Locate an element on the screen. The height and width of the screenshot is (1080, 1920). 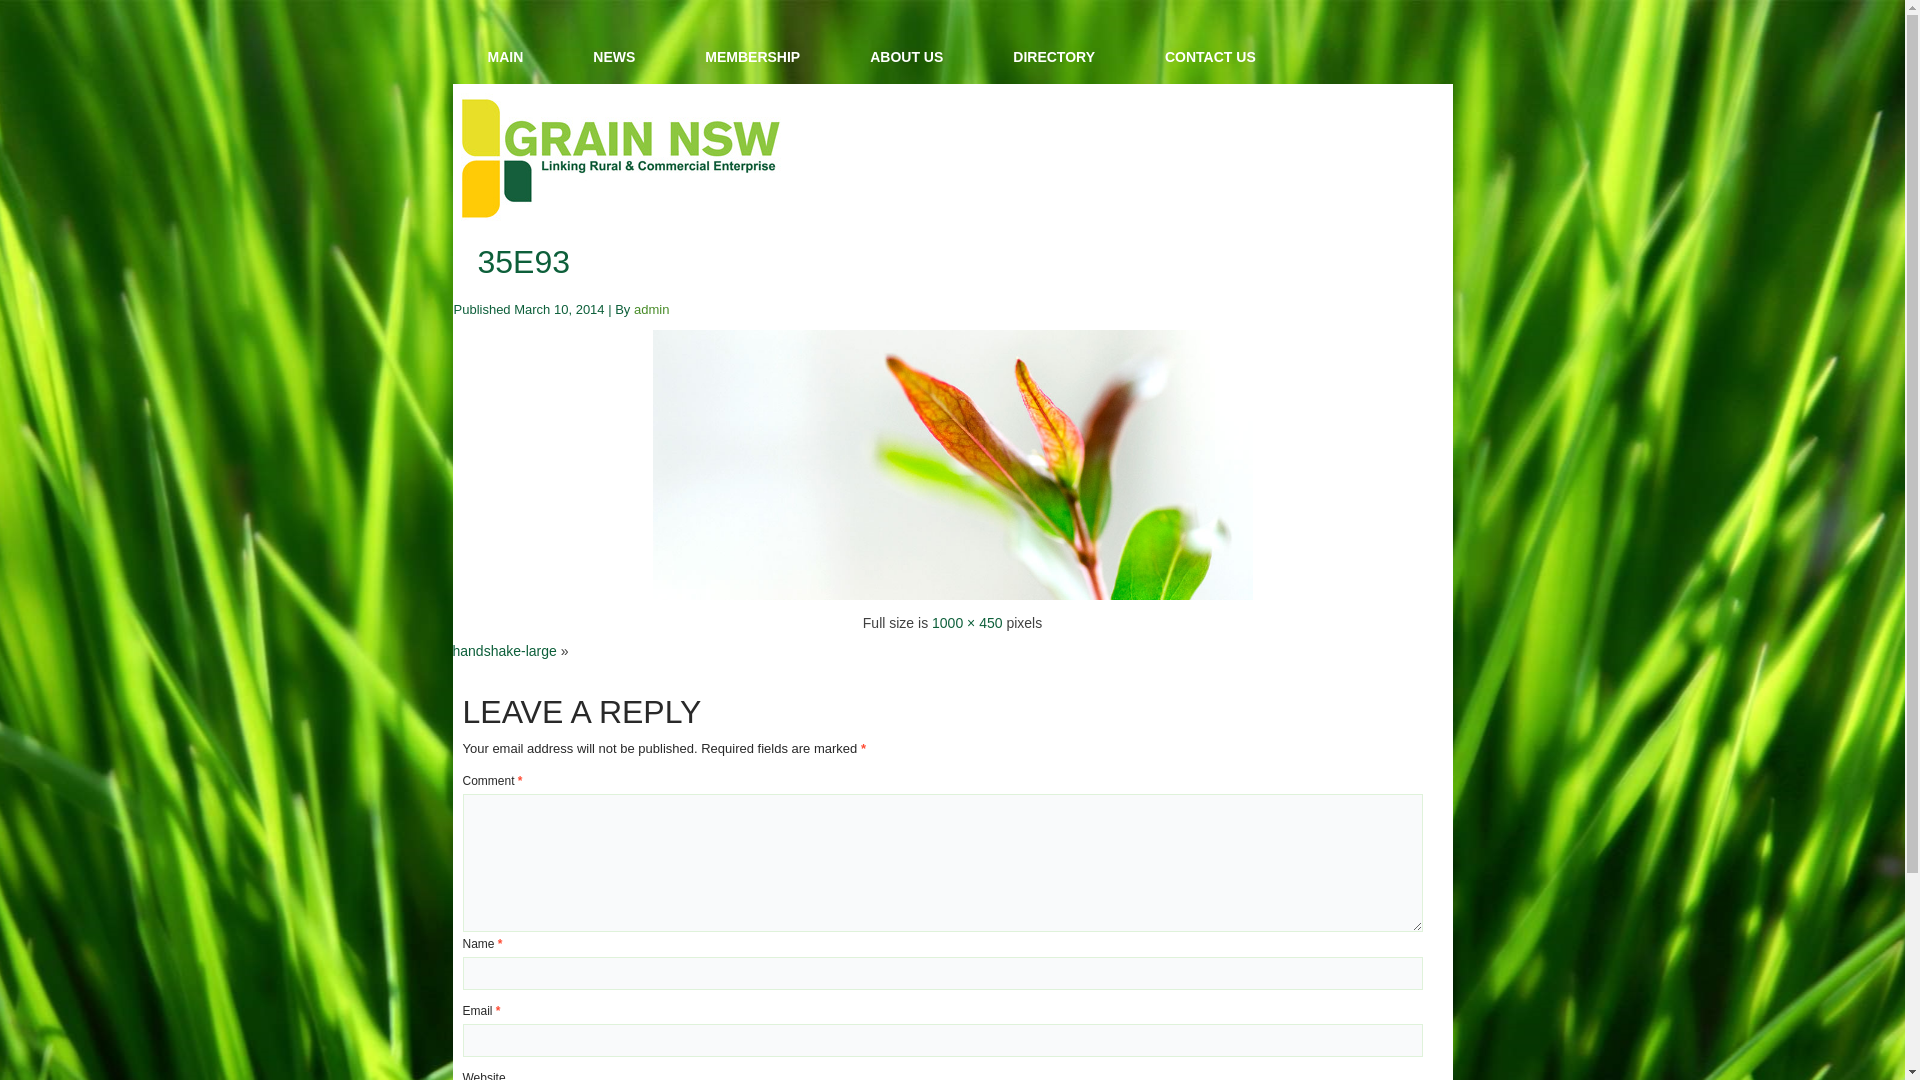
35E93 is located at coordinates (524, 262).